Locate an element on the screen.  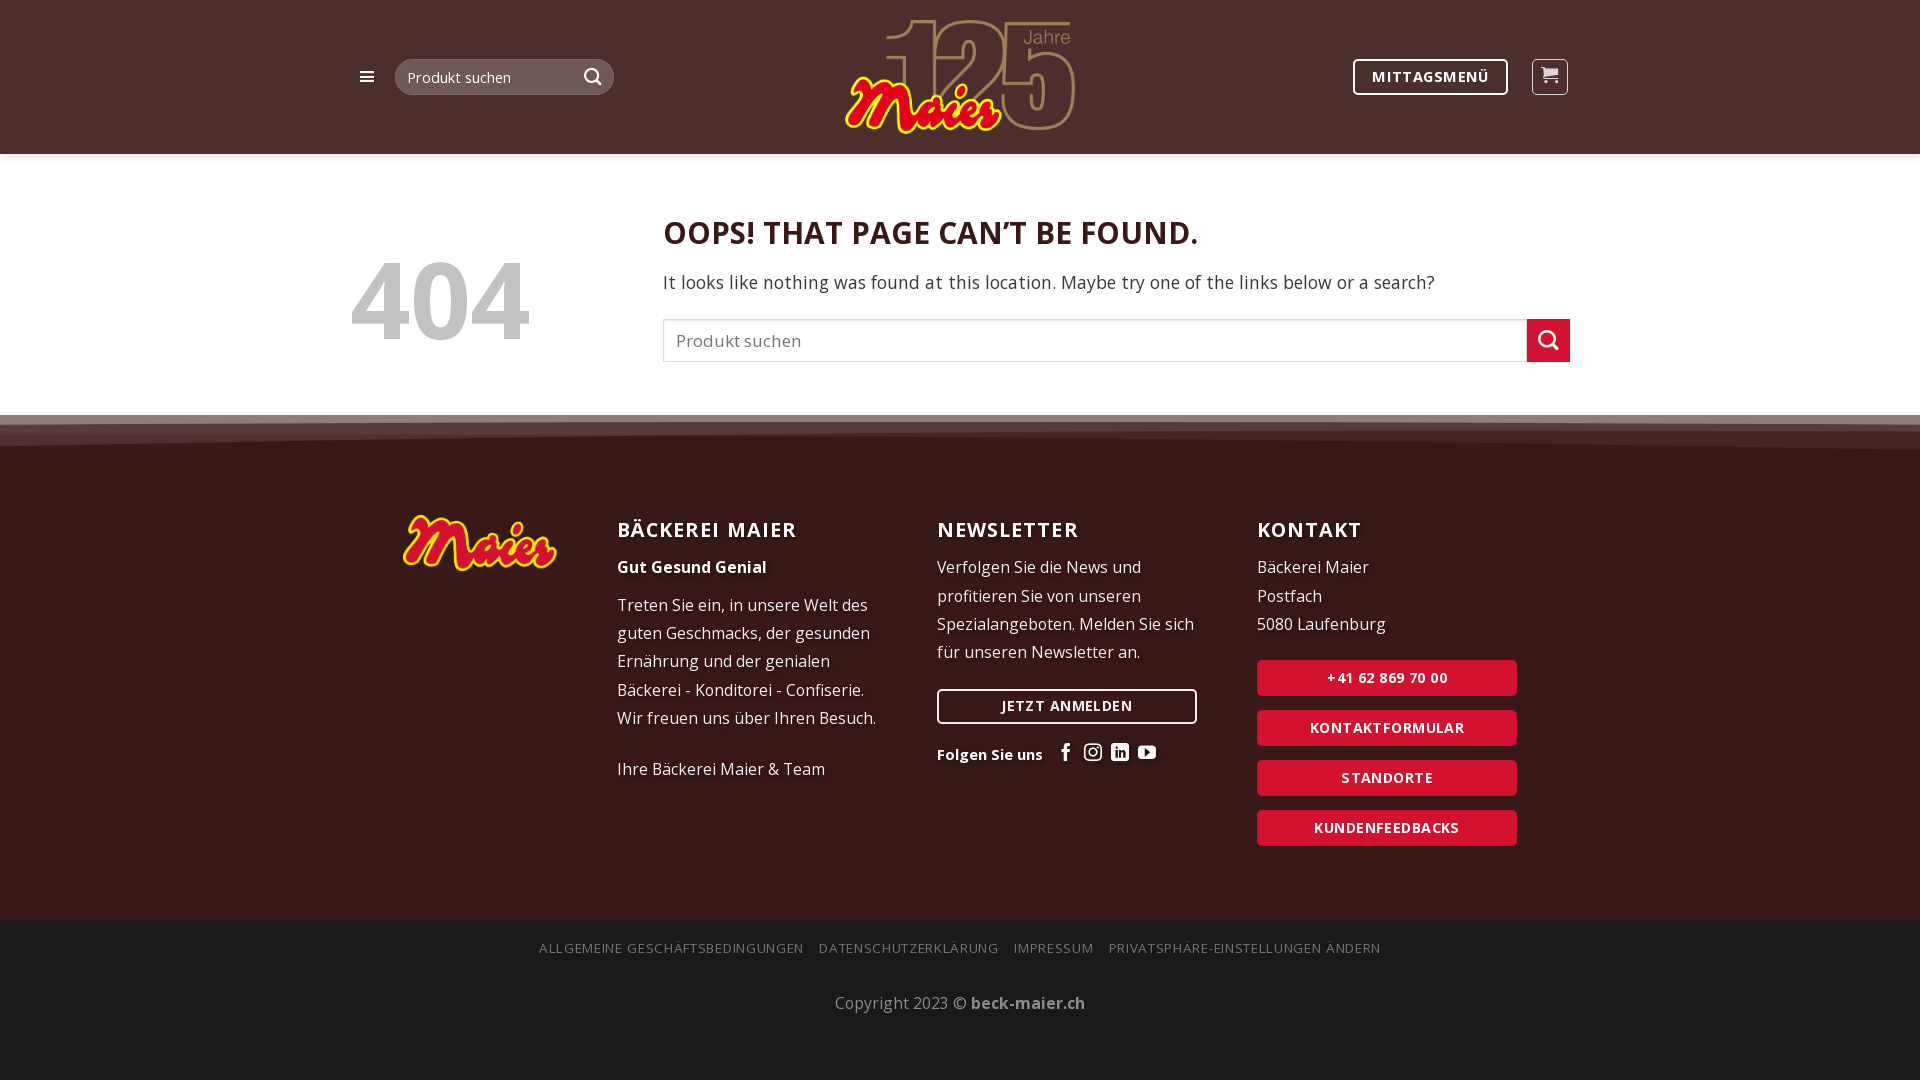
+41 62 869 70 00 is located at coordinates (1387, 678).